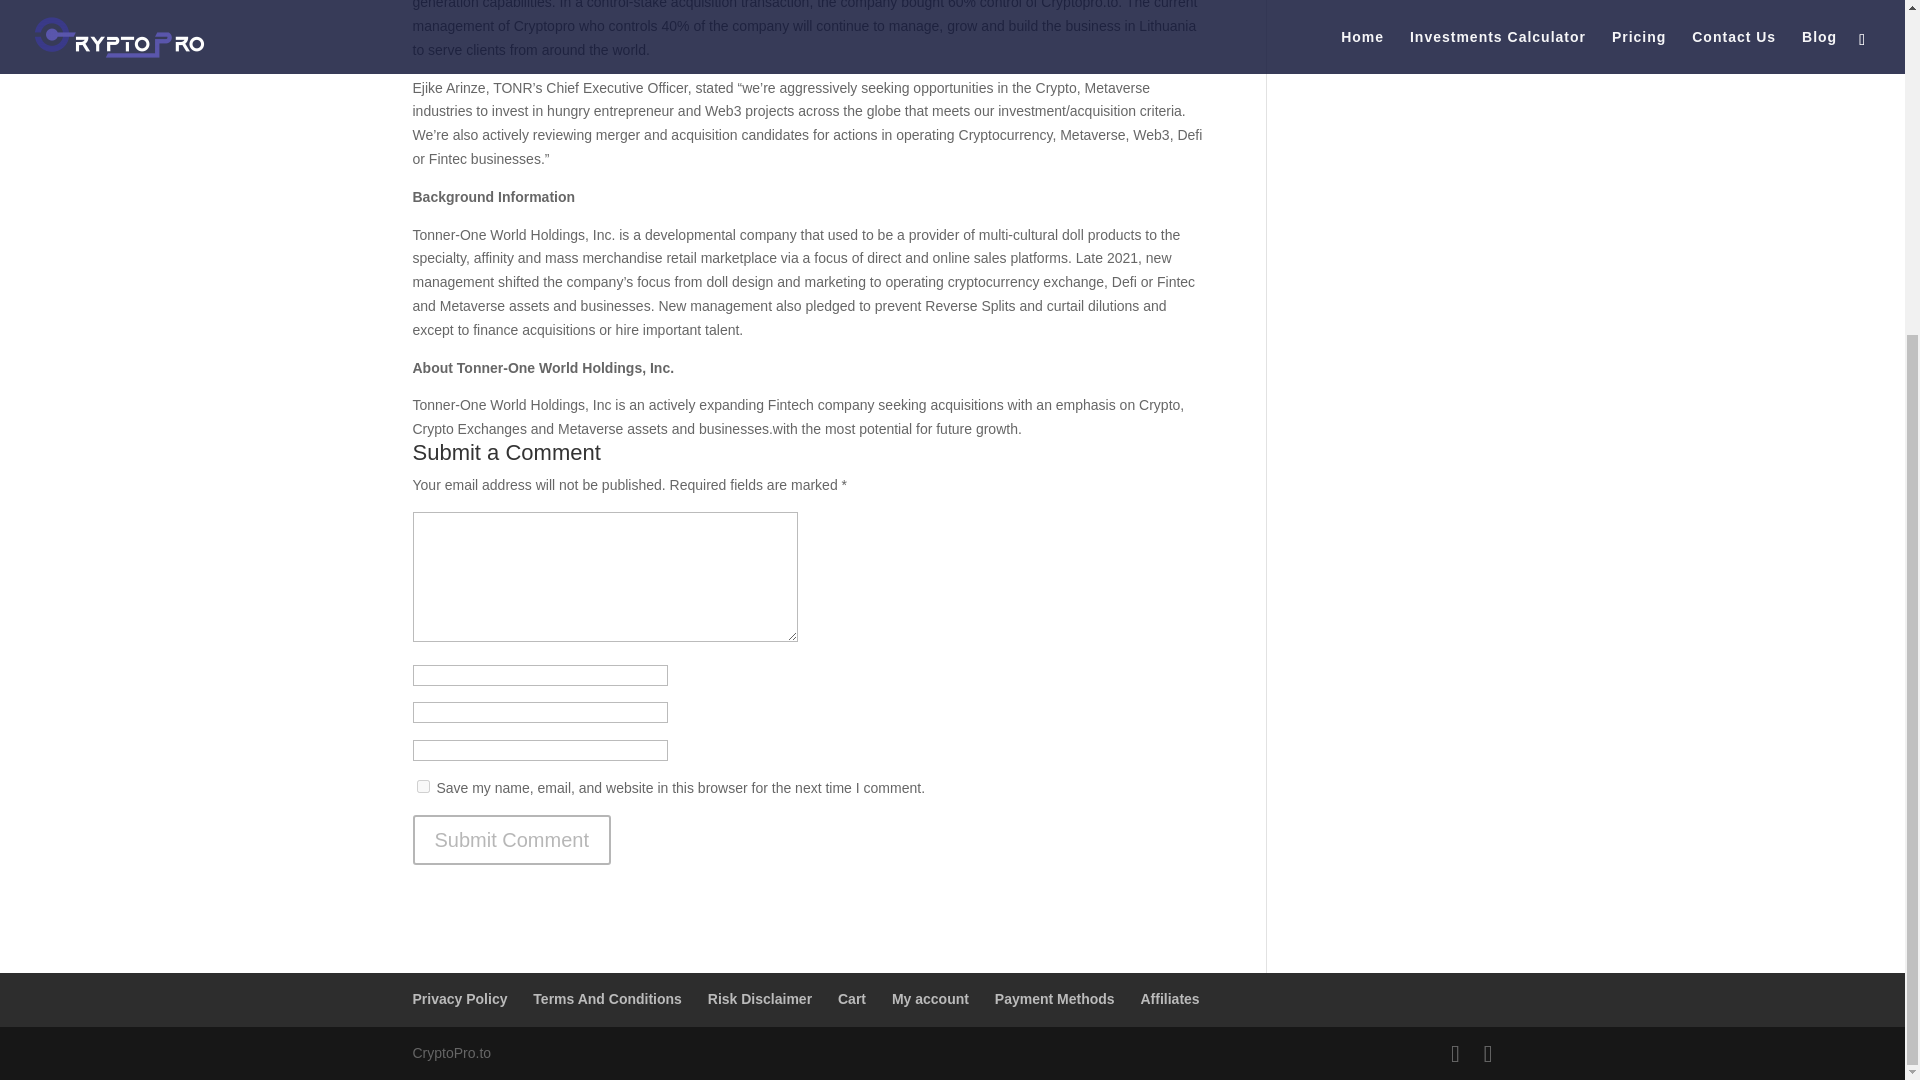 This screenshot has width=1920, height=1080. Describe the element at coordinates (760, 998) in the screenshot. I see `Risk Disclaimer` at that location.